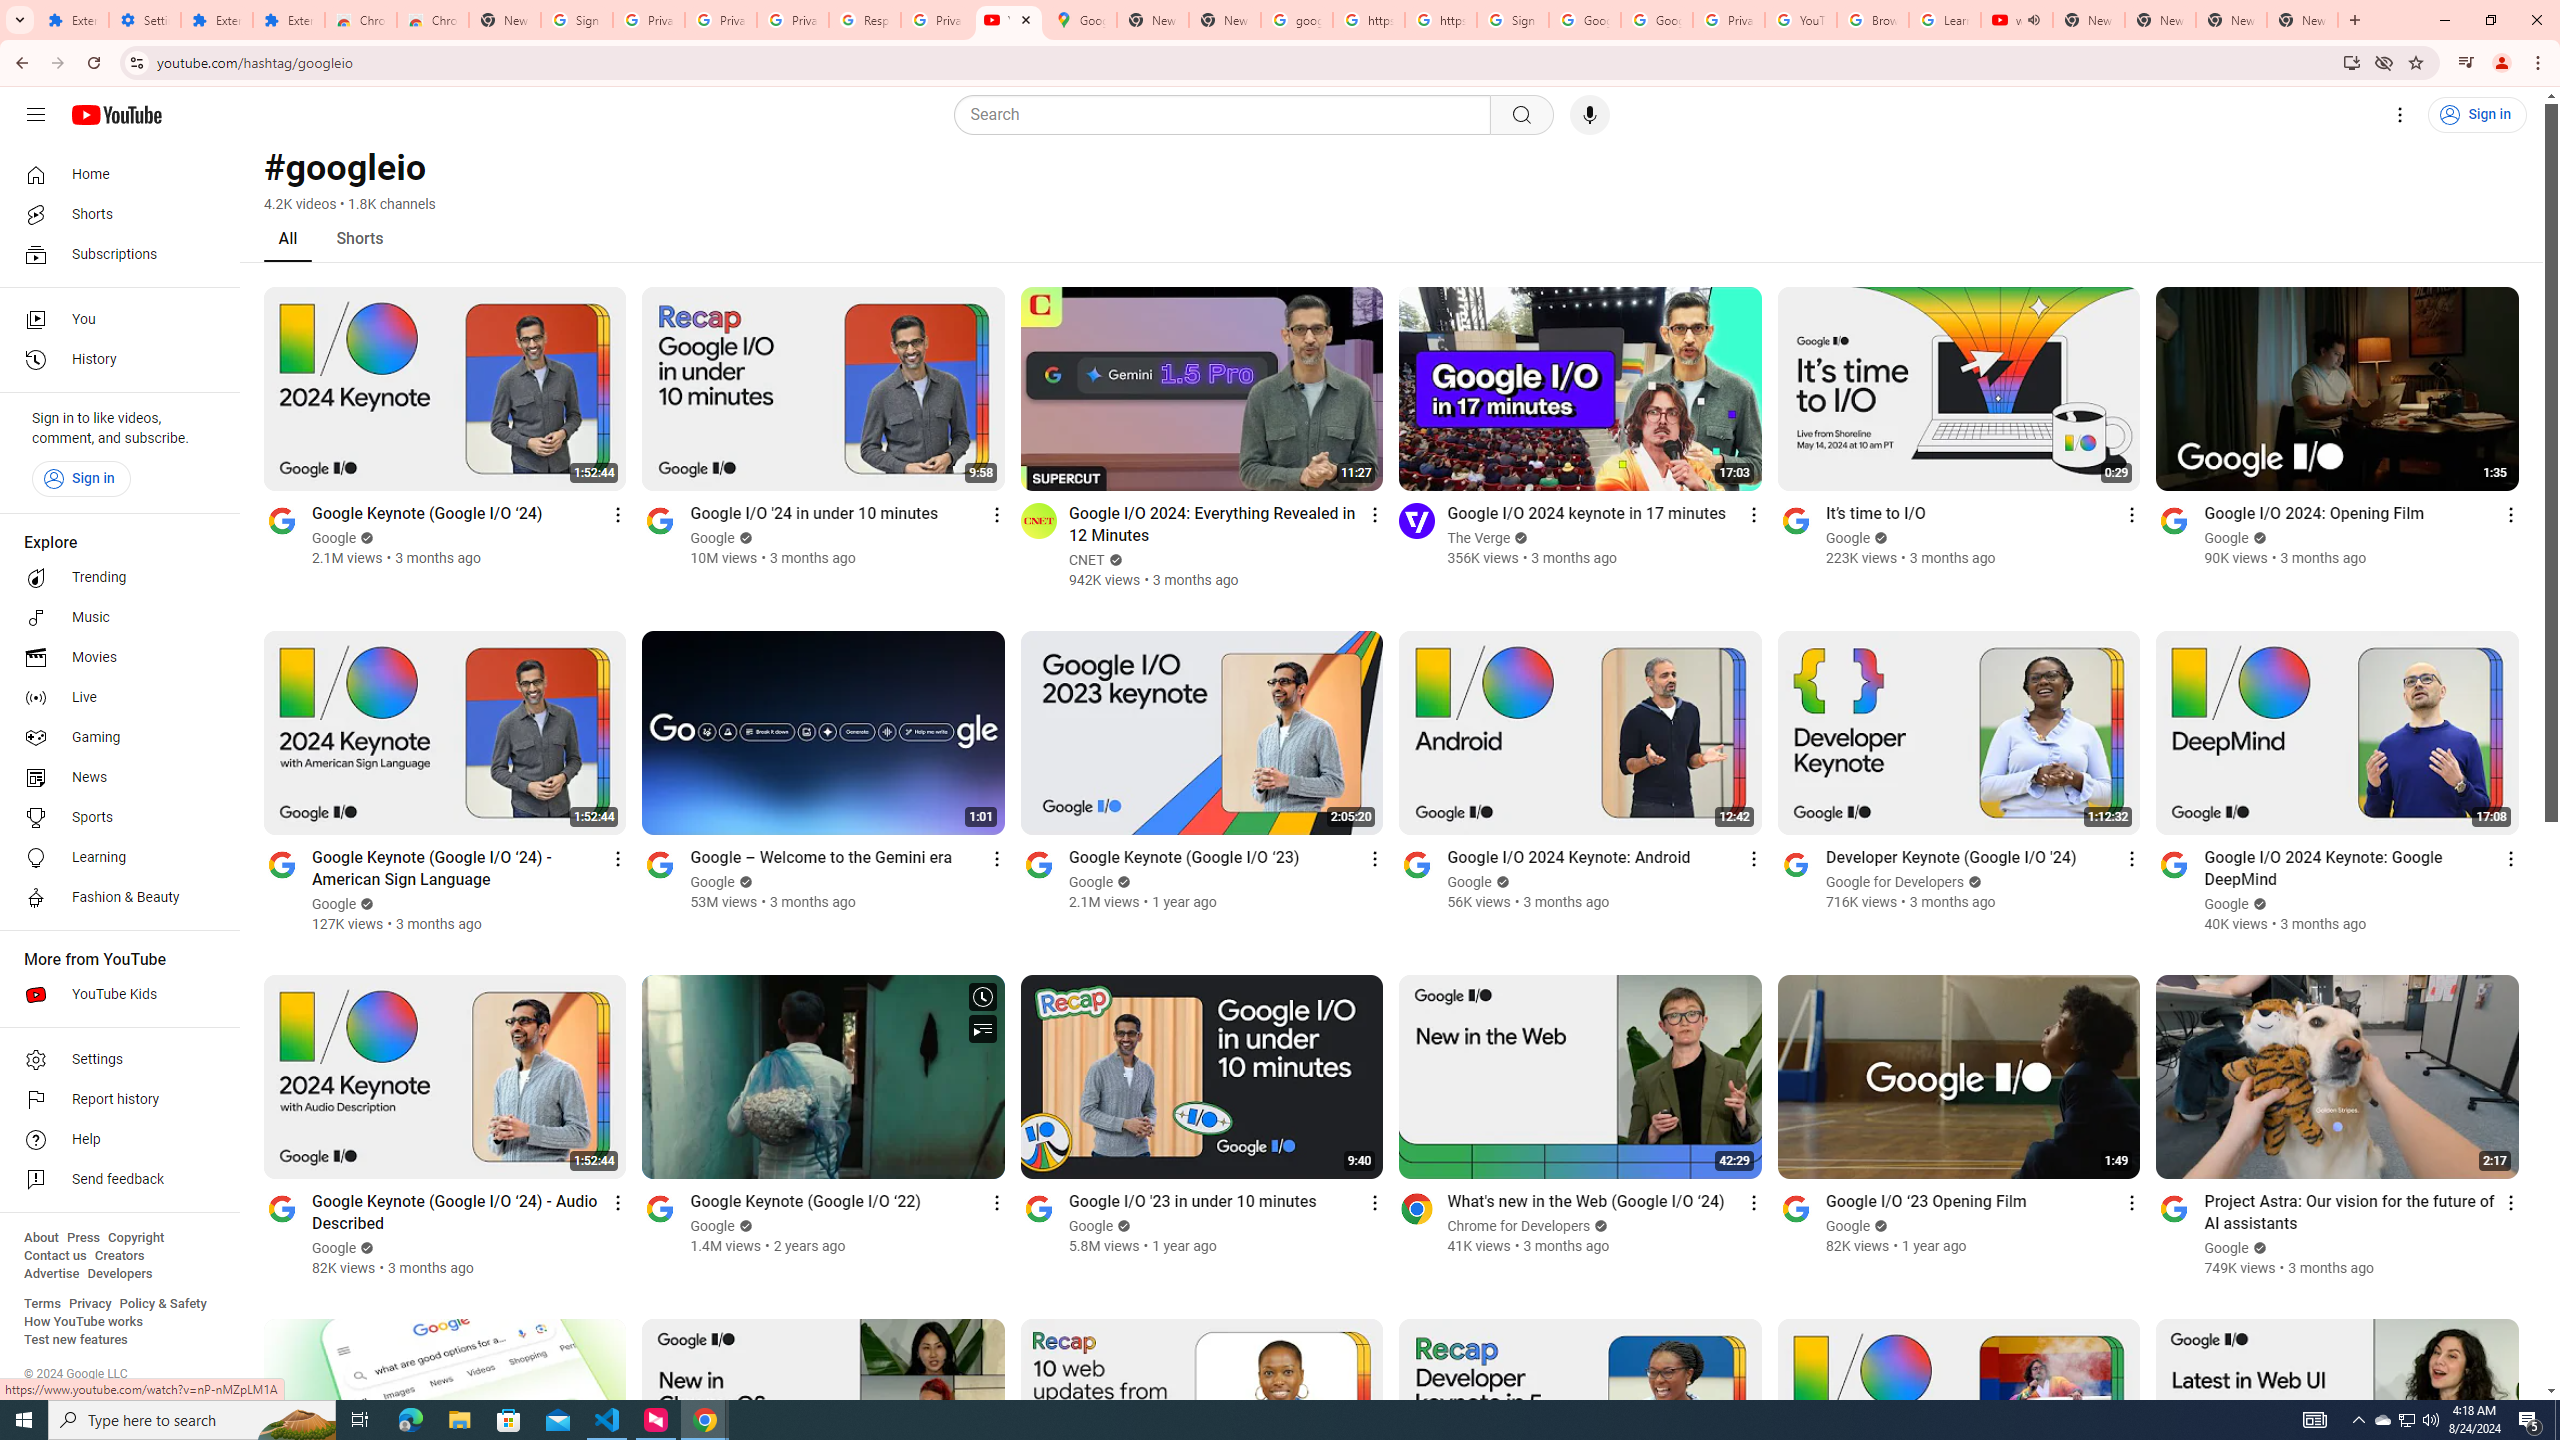 This screenshot has height=1440, width=2560. What do you see at coordinates (114, 818) in the screenshot?
I see `Sports` at bounding box center [114, 818].